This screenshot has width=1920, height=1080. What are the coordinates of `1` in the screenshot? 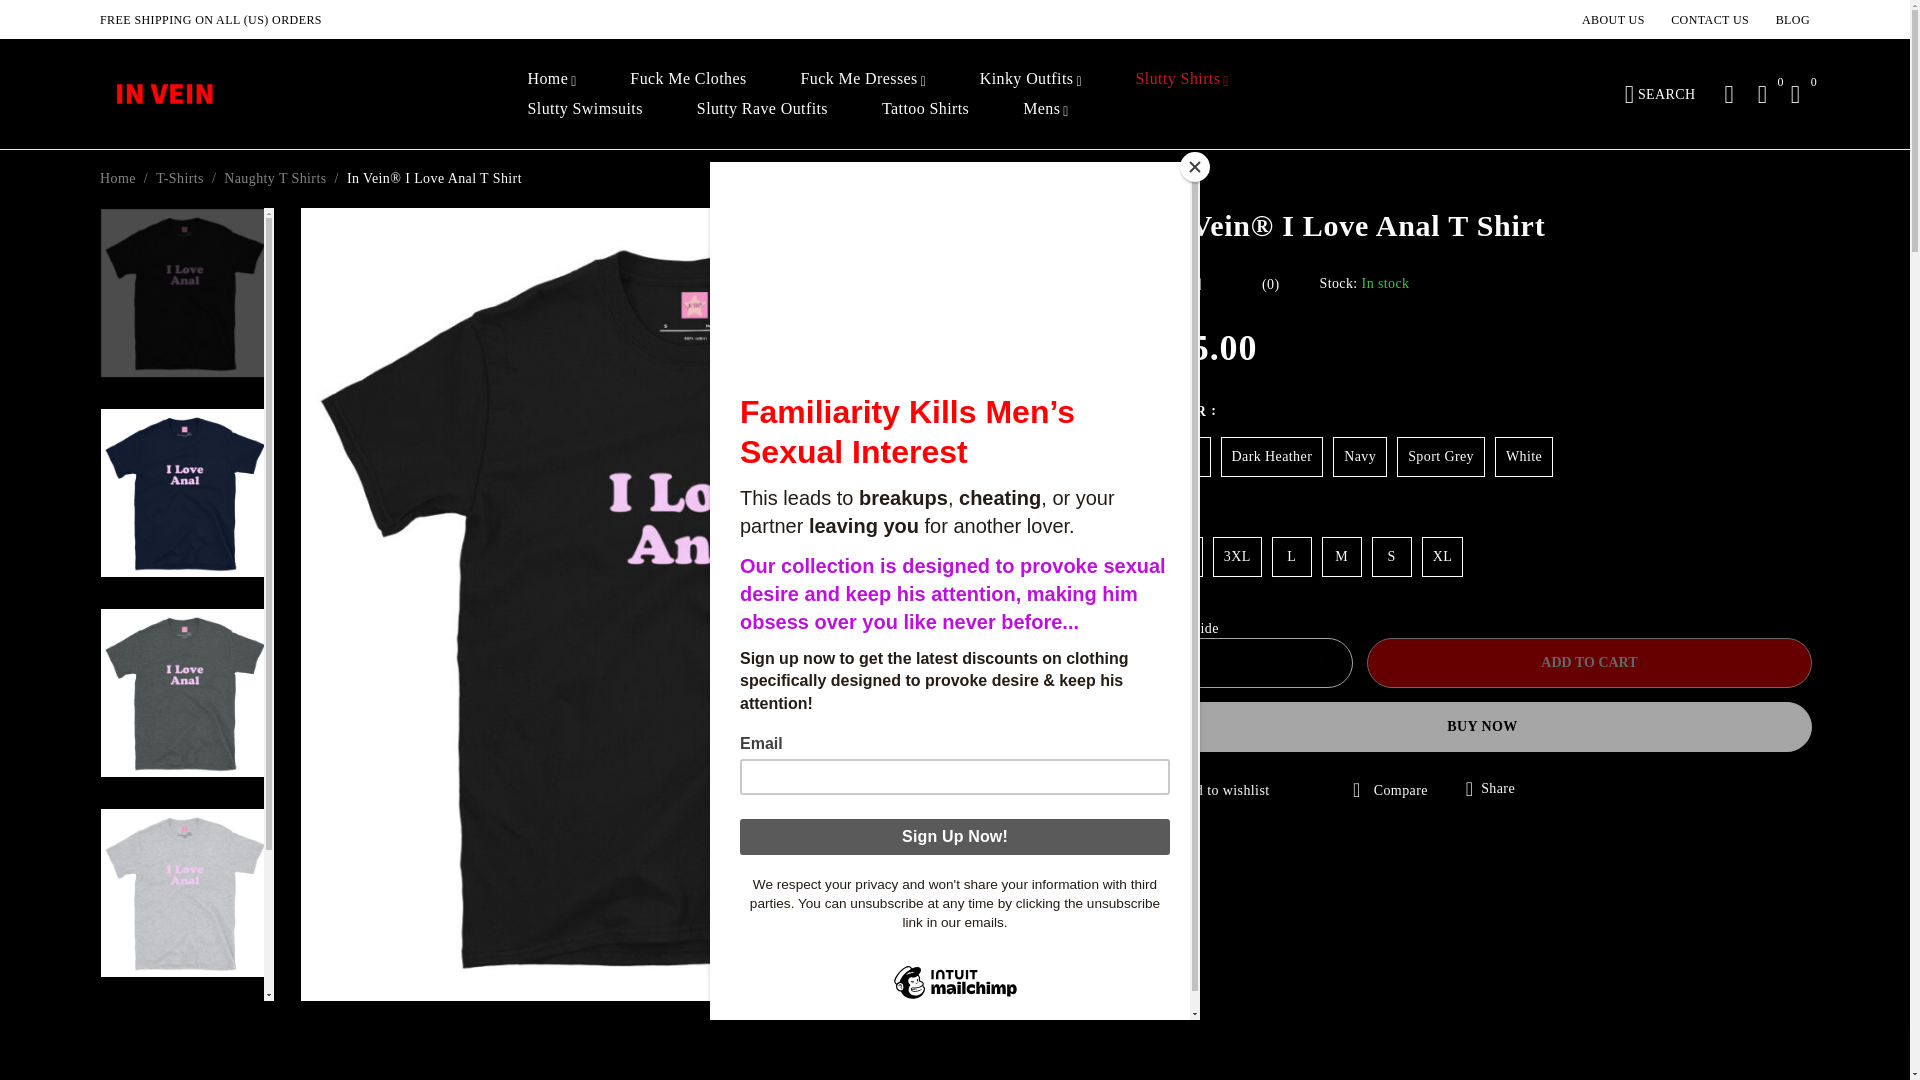 It's located at (1253, 662).